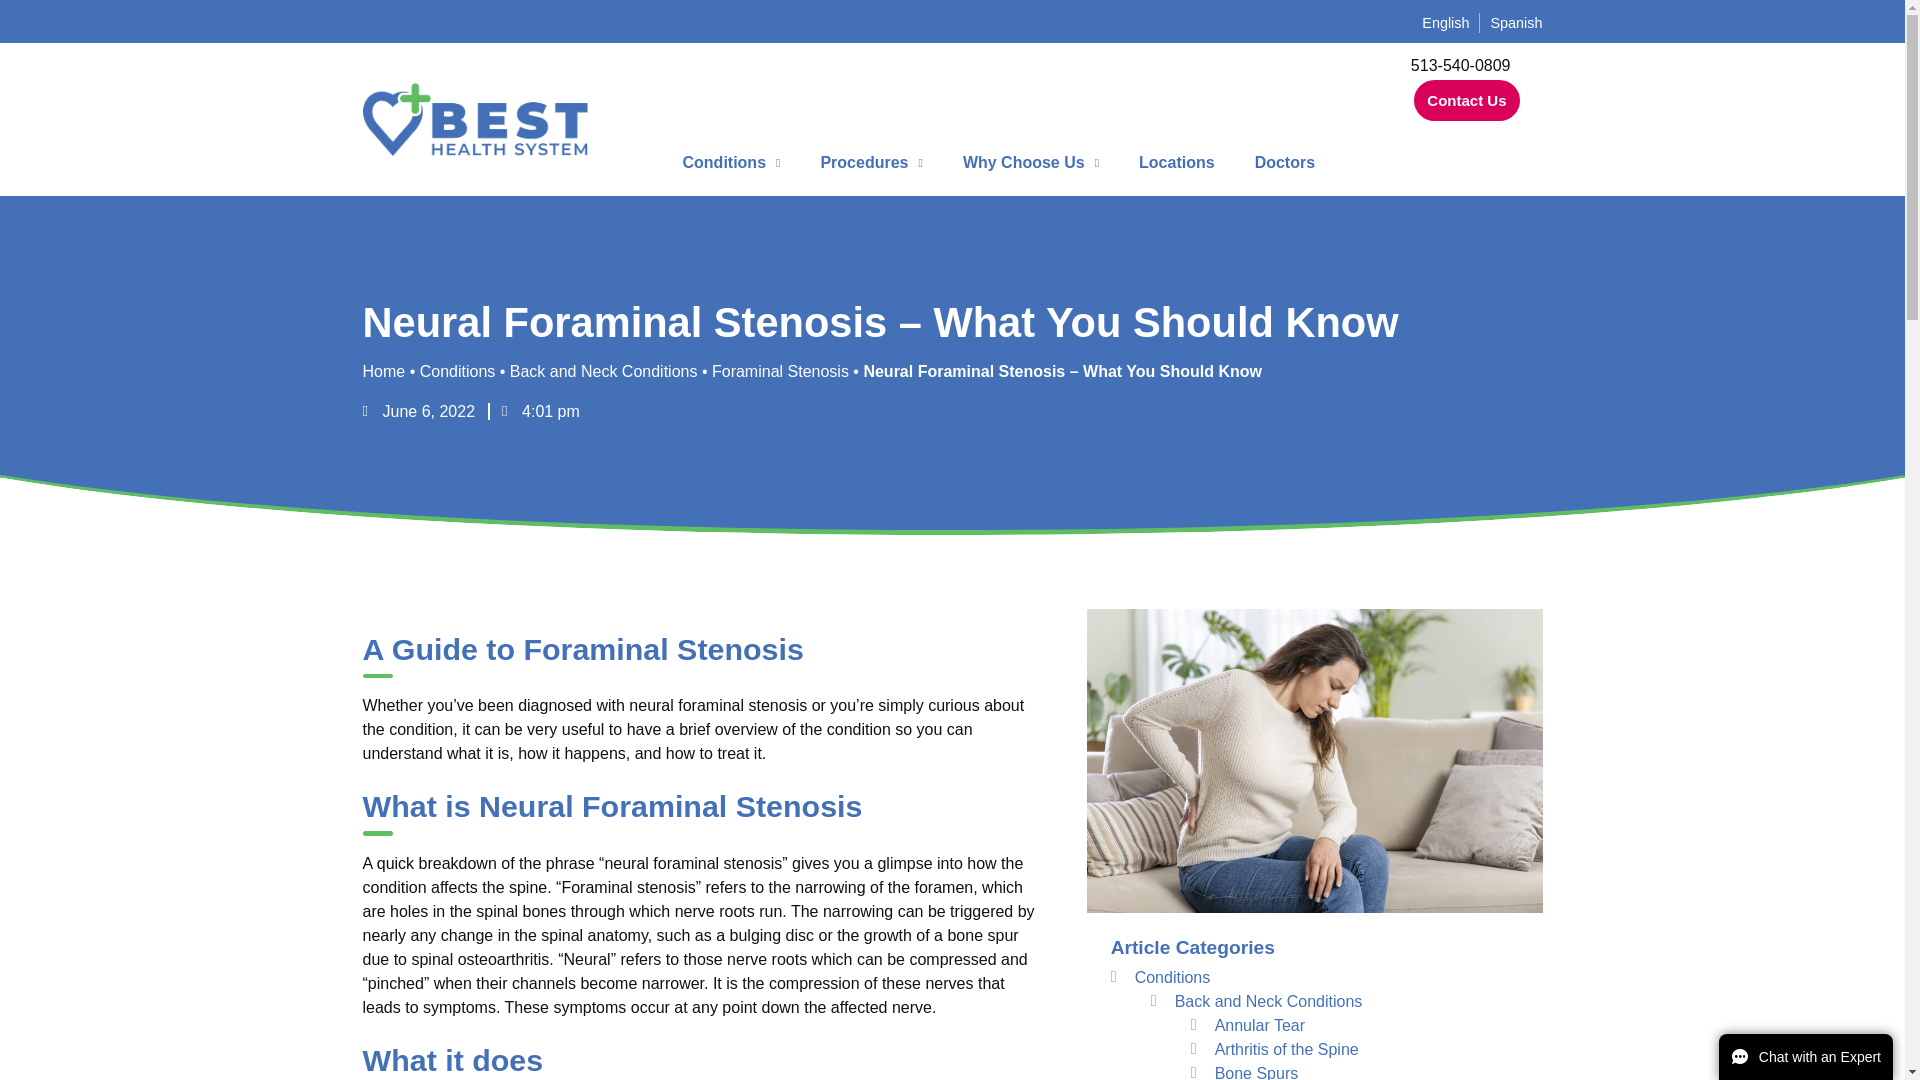  What do you see at coordinates (1176, 162) in the screenshot?
I see `Locations` at bounding box center [1176, 162].